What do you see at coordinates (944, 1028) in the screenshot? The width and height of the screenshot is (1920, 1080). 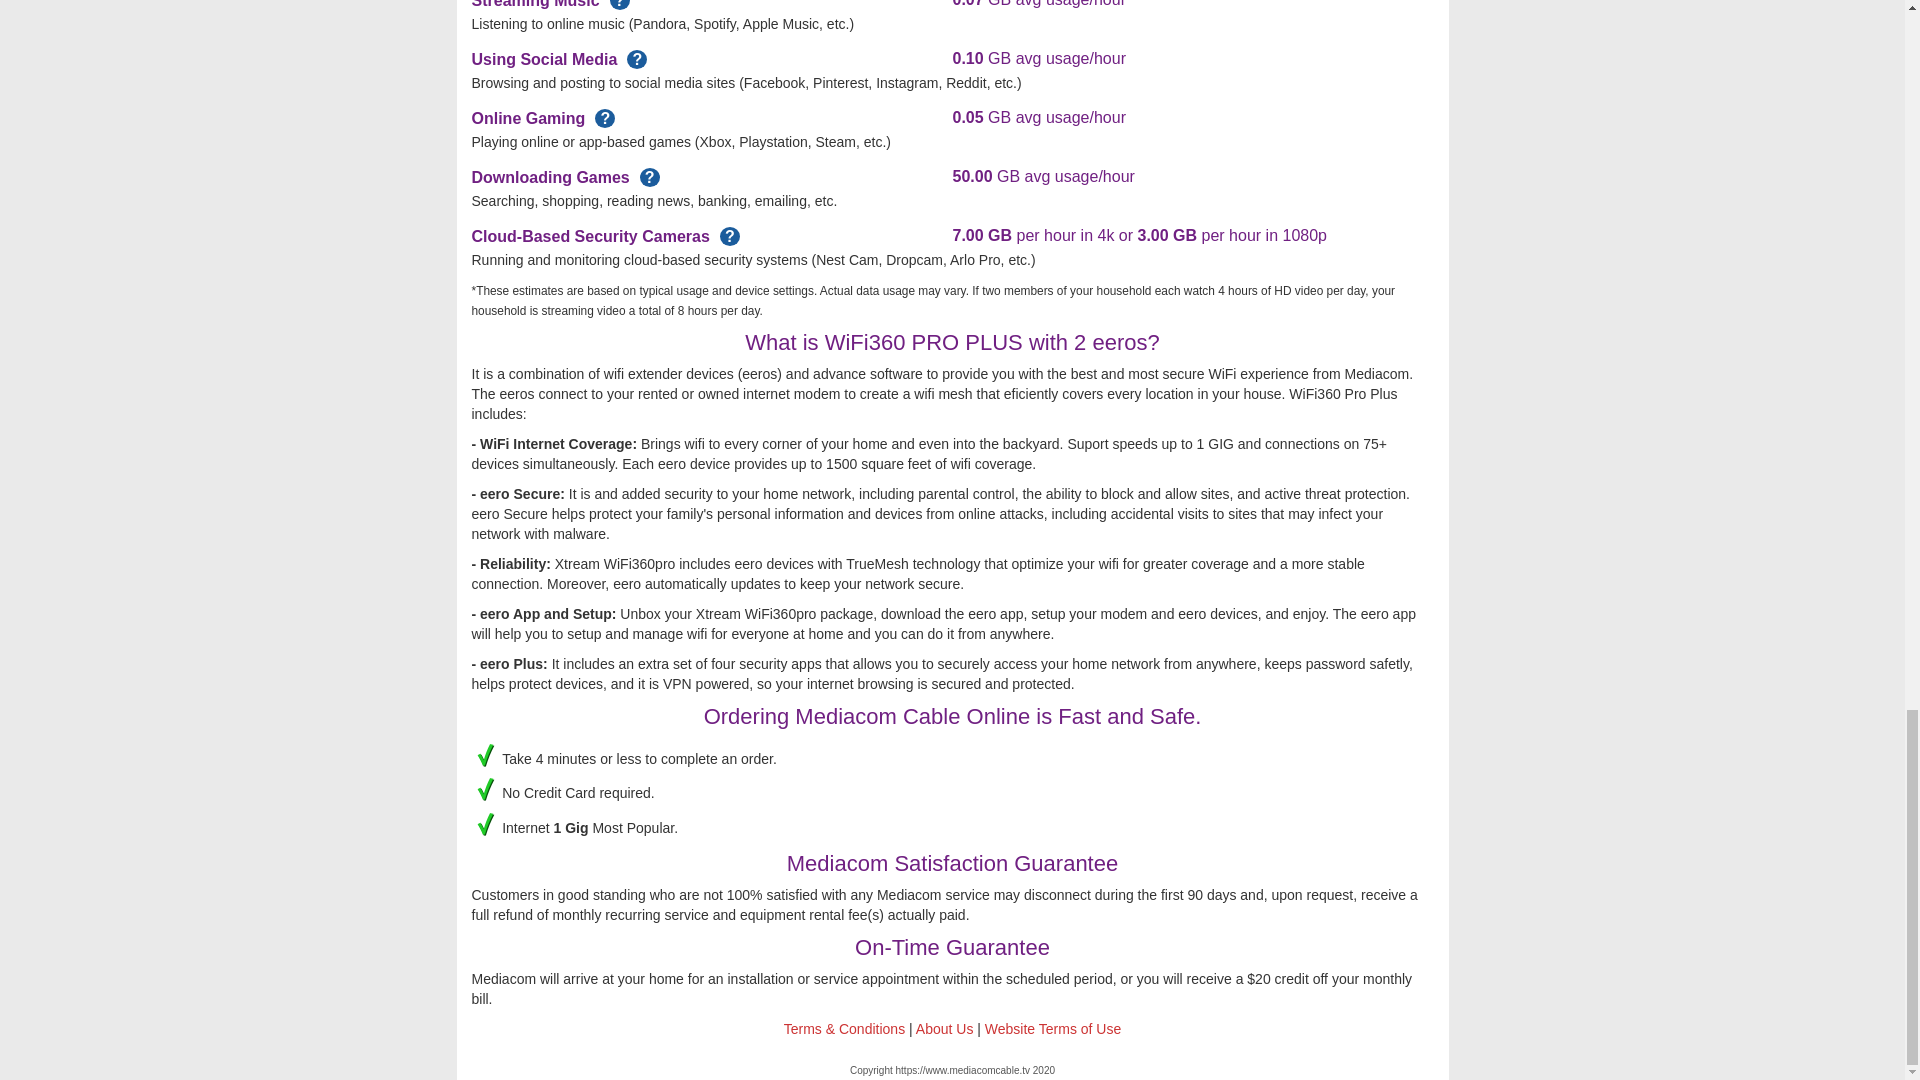 I see `About Us` at bounding box center [944, 1028].